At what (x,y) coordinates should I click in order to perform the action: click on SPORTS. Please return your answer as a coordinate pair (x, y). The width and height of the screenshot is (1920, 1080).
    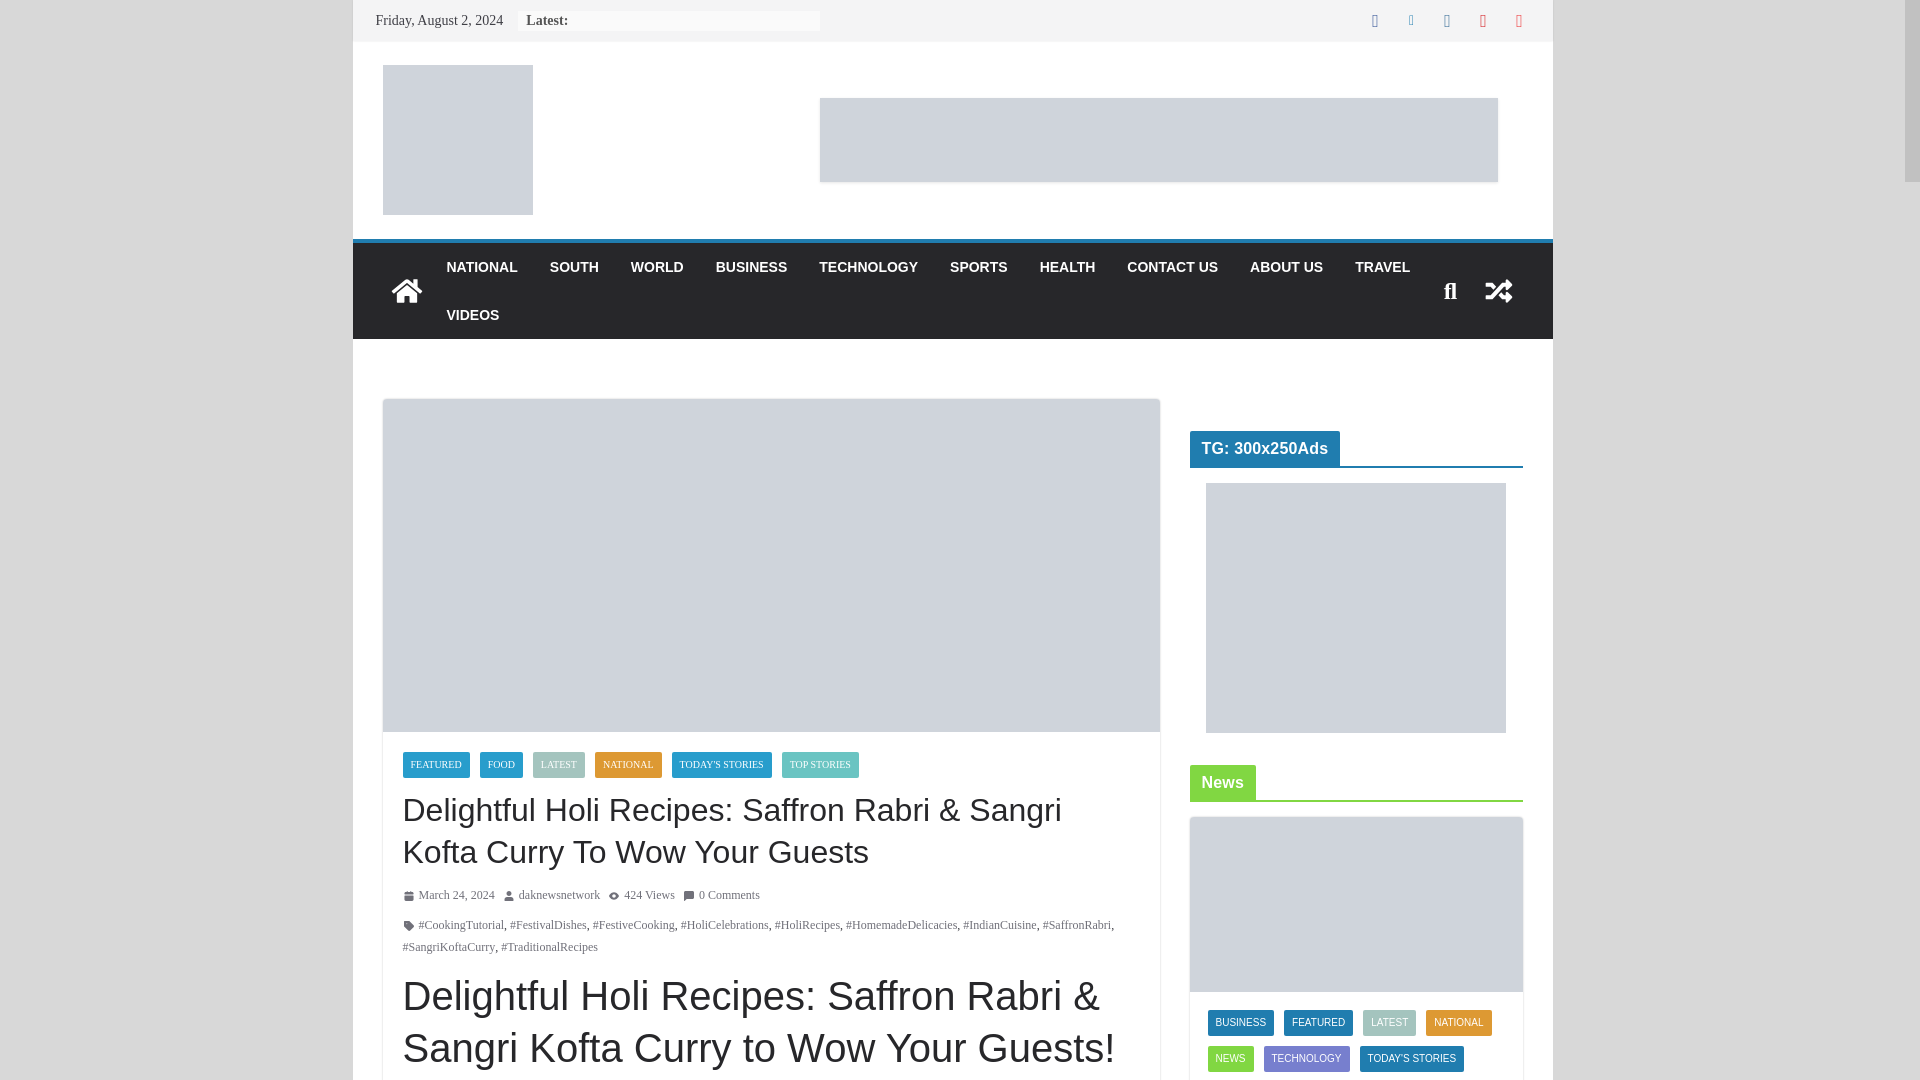
    Looking at the image, I should click on (979, 266).